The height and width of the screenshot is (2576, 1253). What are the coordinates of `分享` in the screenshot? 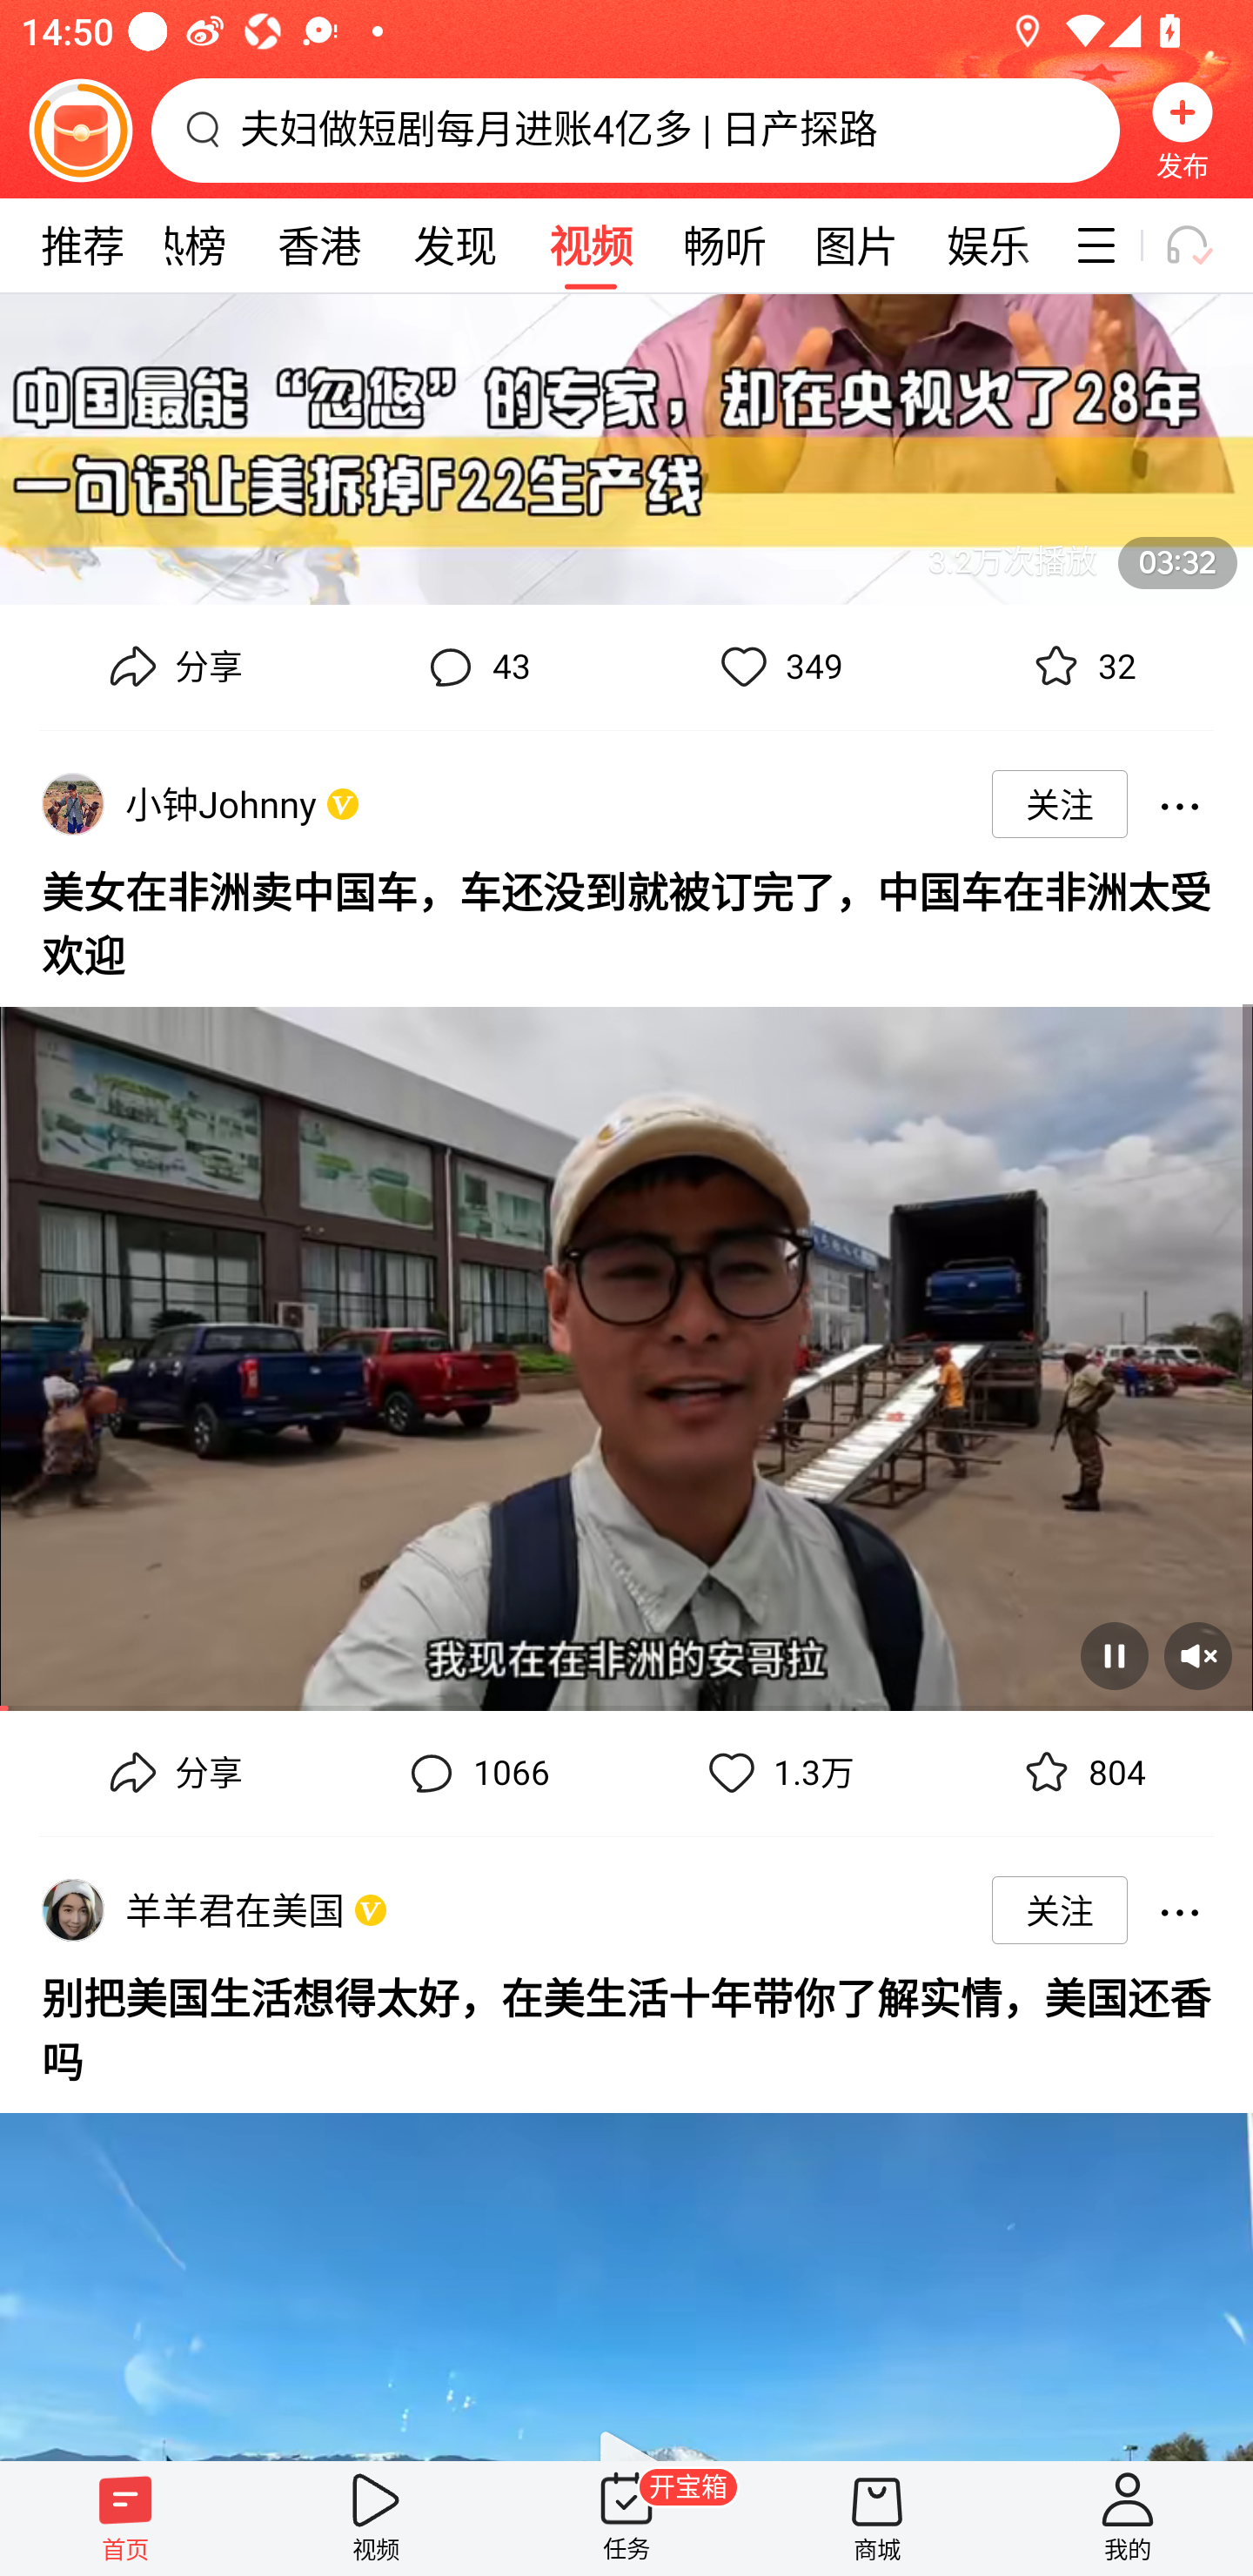 It's located at (172, 667).